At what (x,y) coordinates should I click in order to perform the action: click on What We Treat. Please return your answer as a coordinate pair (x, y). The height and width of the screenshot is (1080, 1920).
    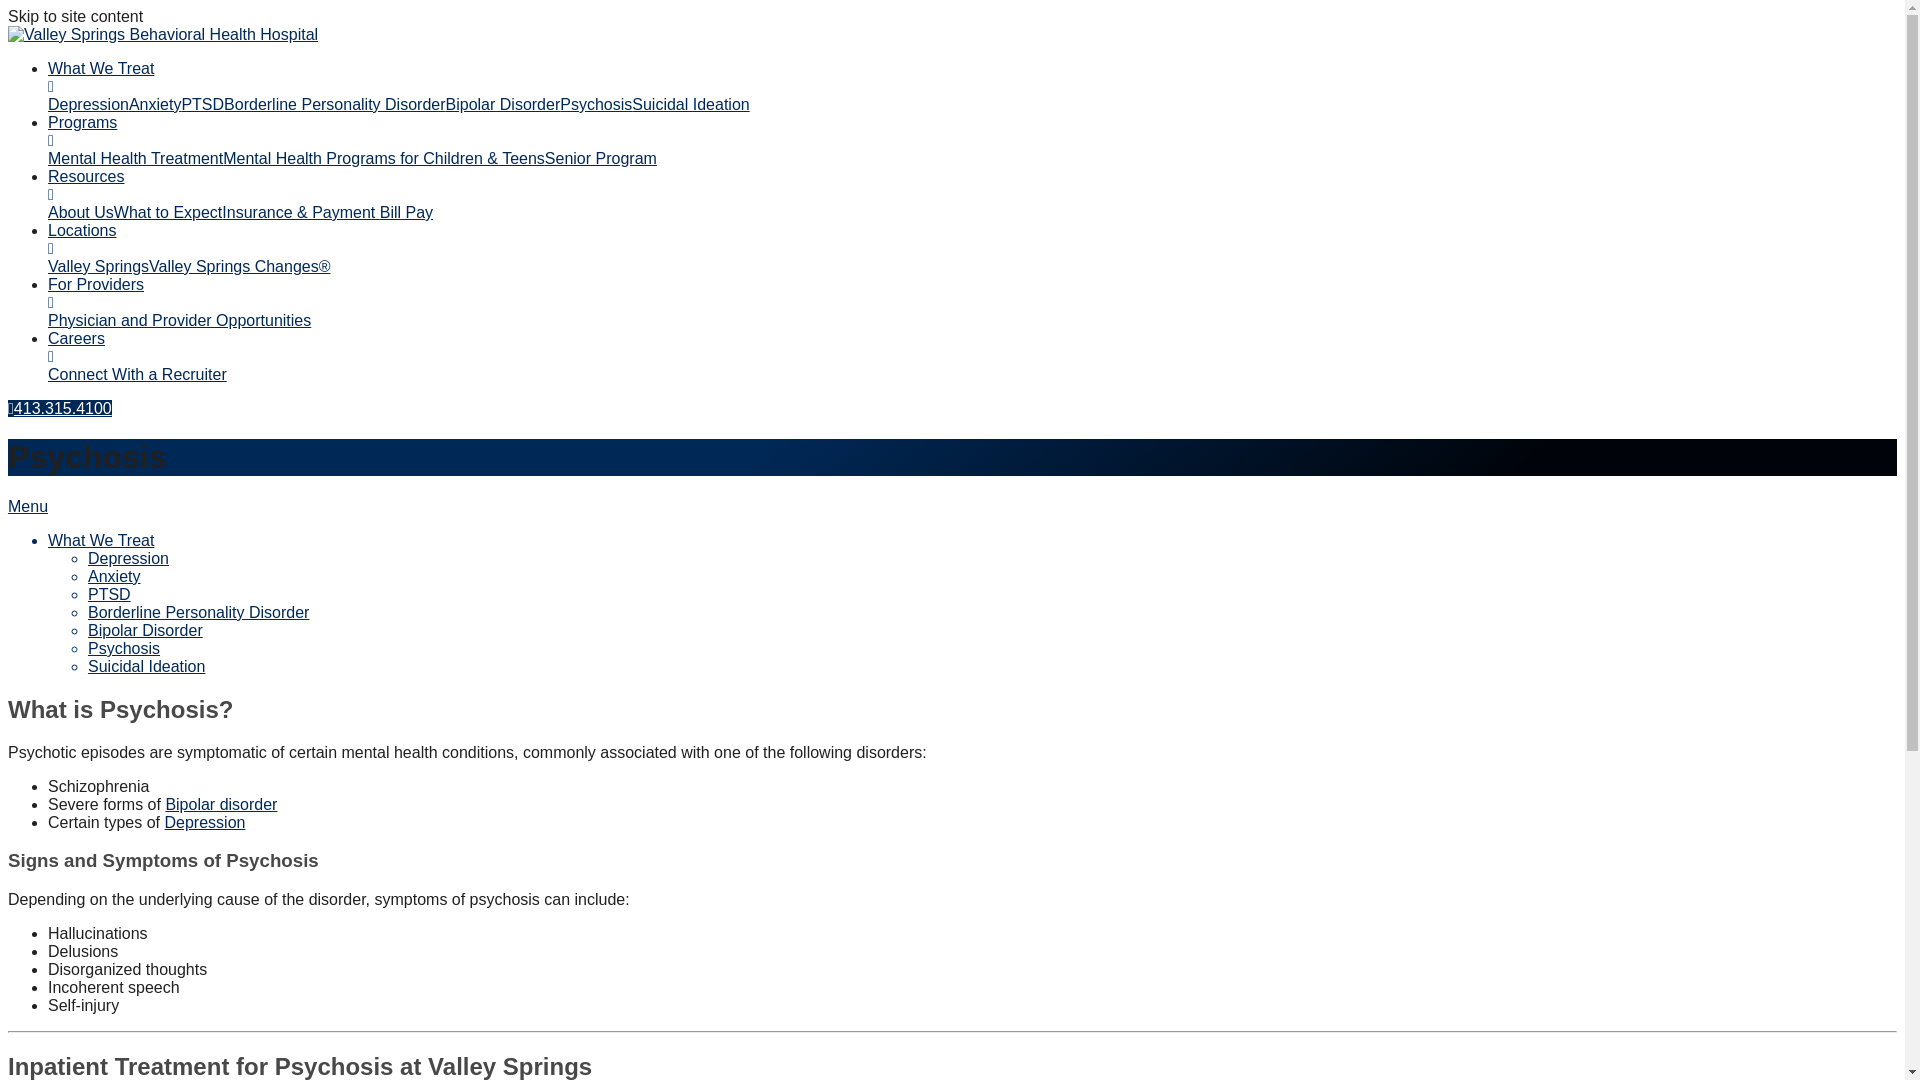
    Looking at the image, I should click on (100, 540).